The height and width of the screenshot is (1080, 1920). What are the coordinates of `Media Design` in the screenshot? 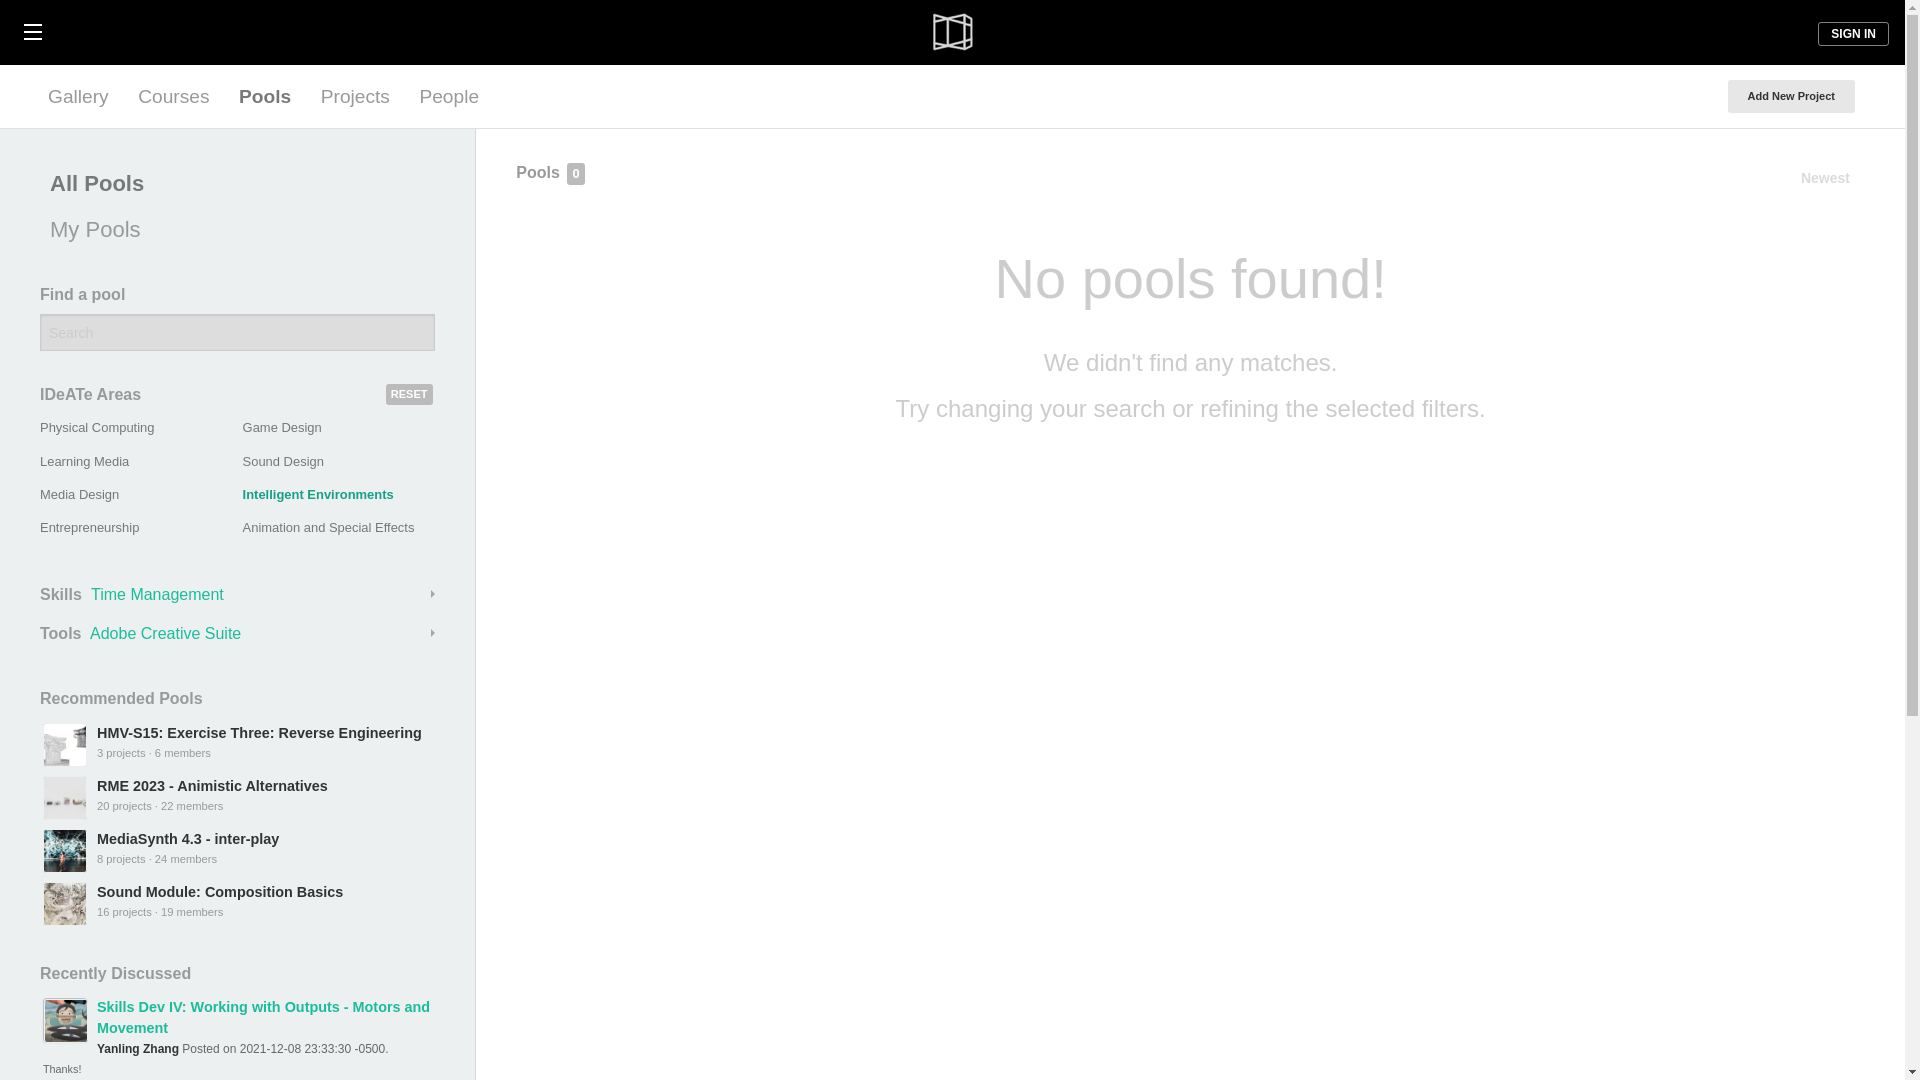 It's located at (80, 494).